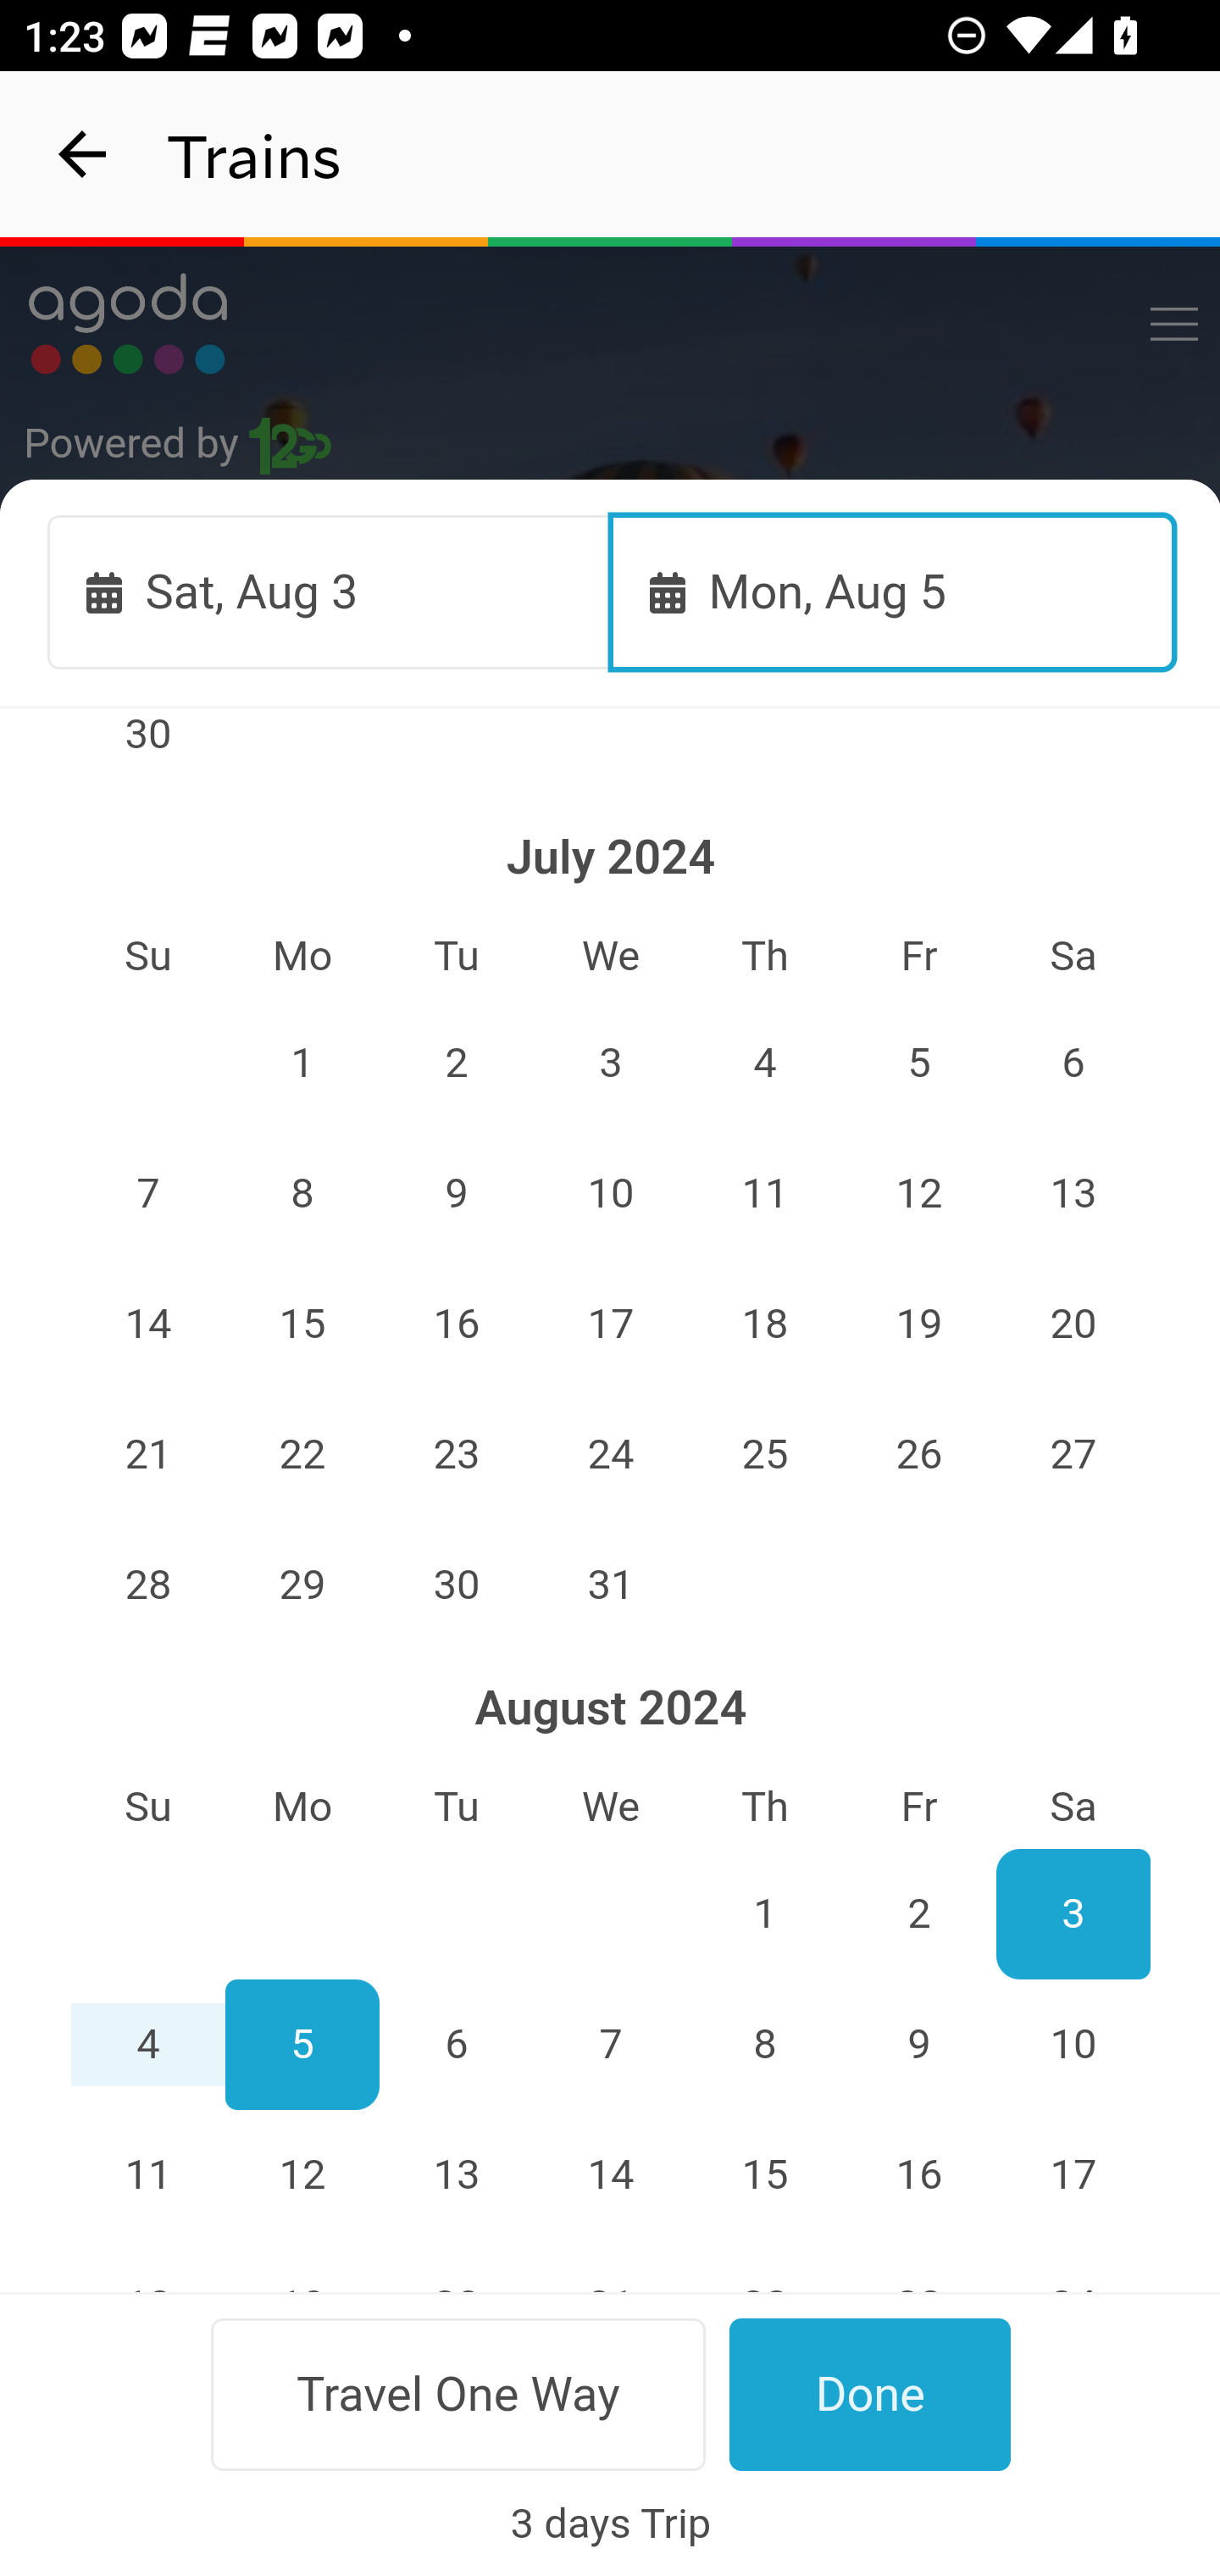 Image resolution: width=1220 pixels, height=2576 pixels. I want to click on 8, so click(764, 2045).